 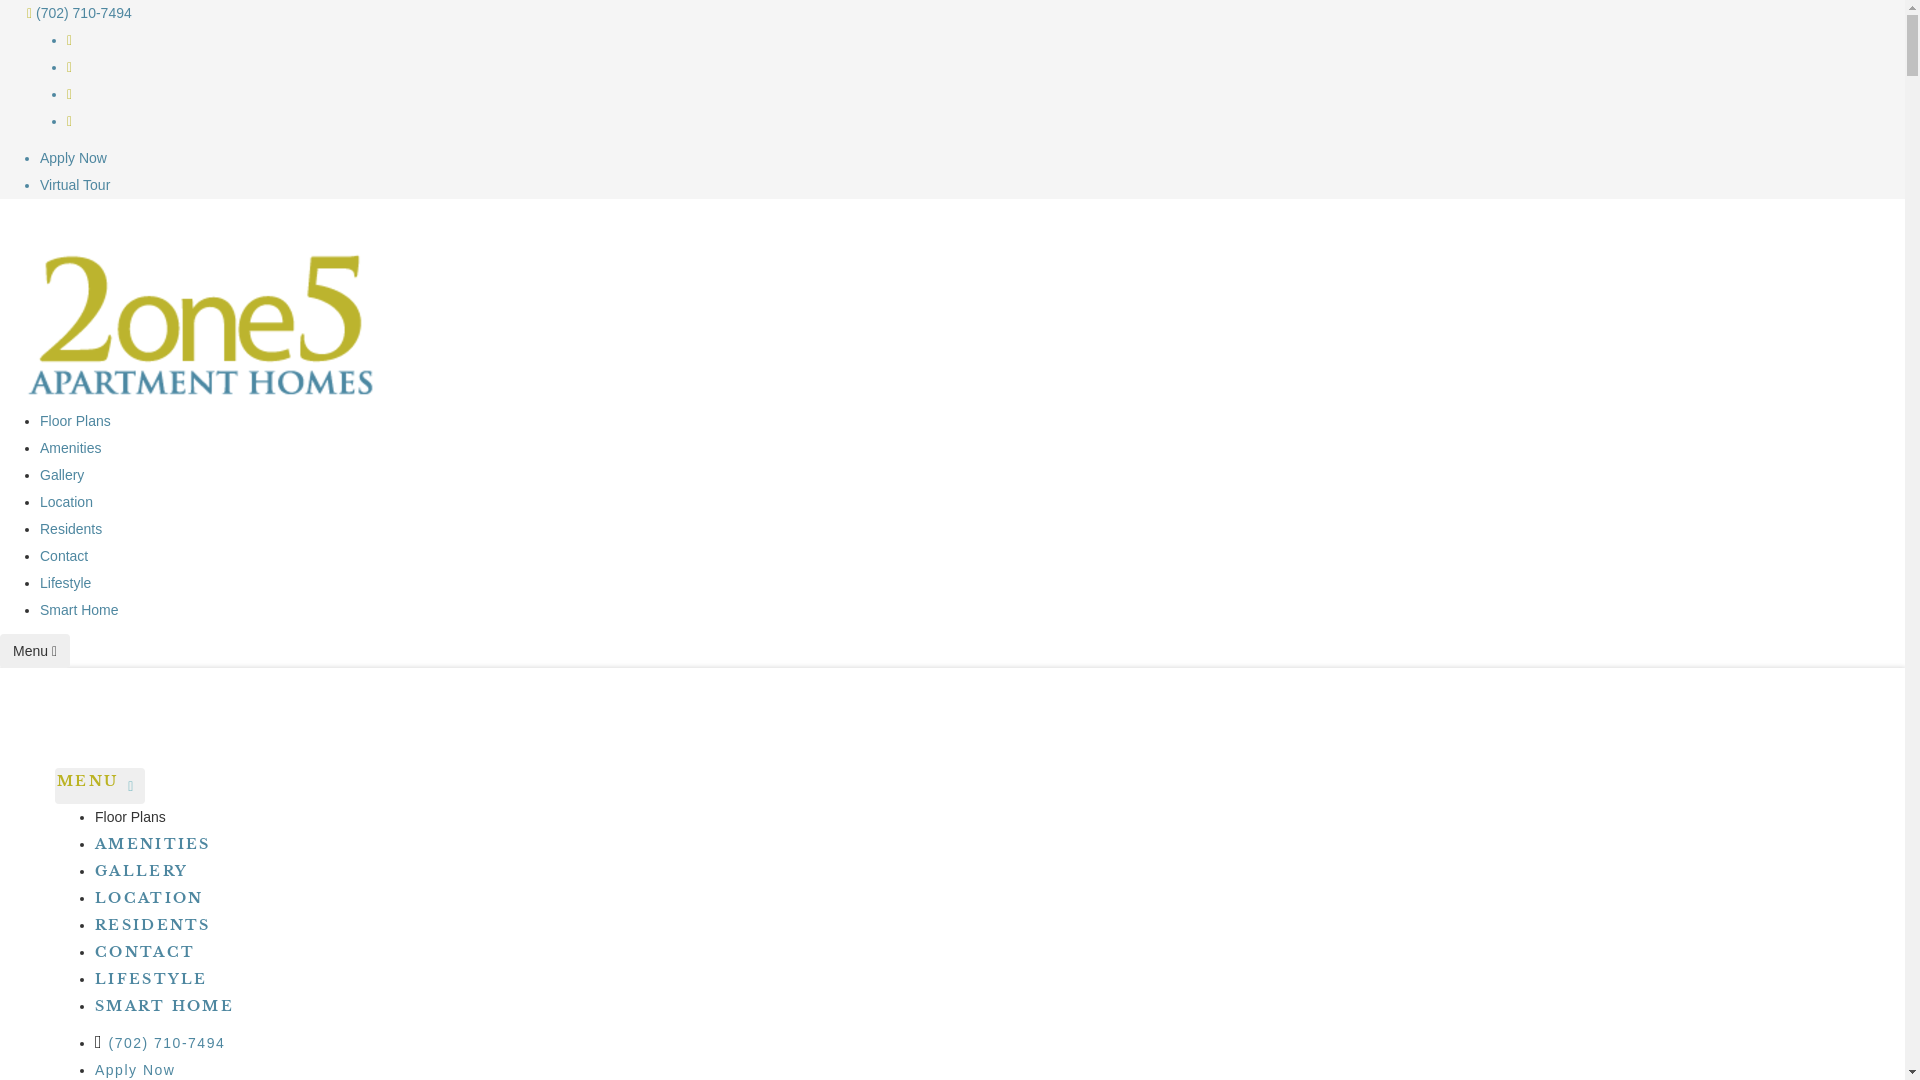 What do you see at coordinates (80, 13) in the screenshot?
I see `(702) 710-7494` at bounding box center [80, 13].